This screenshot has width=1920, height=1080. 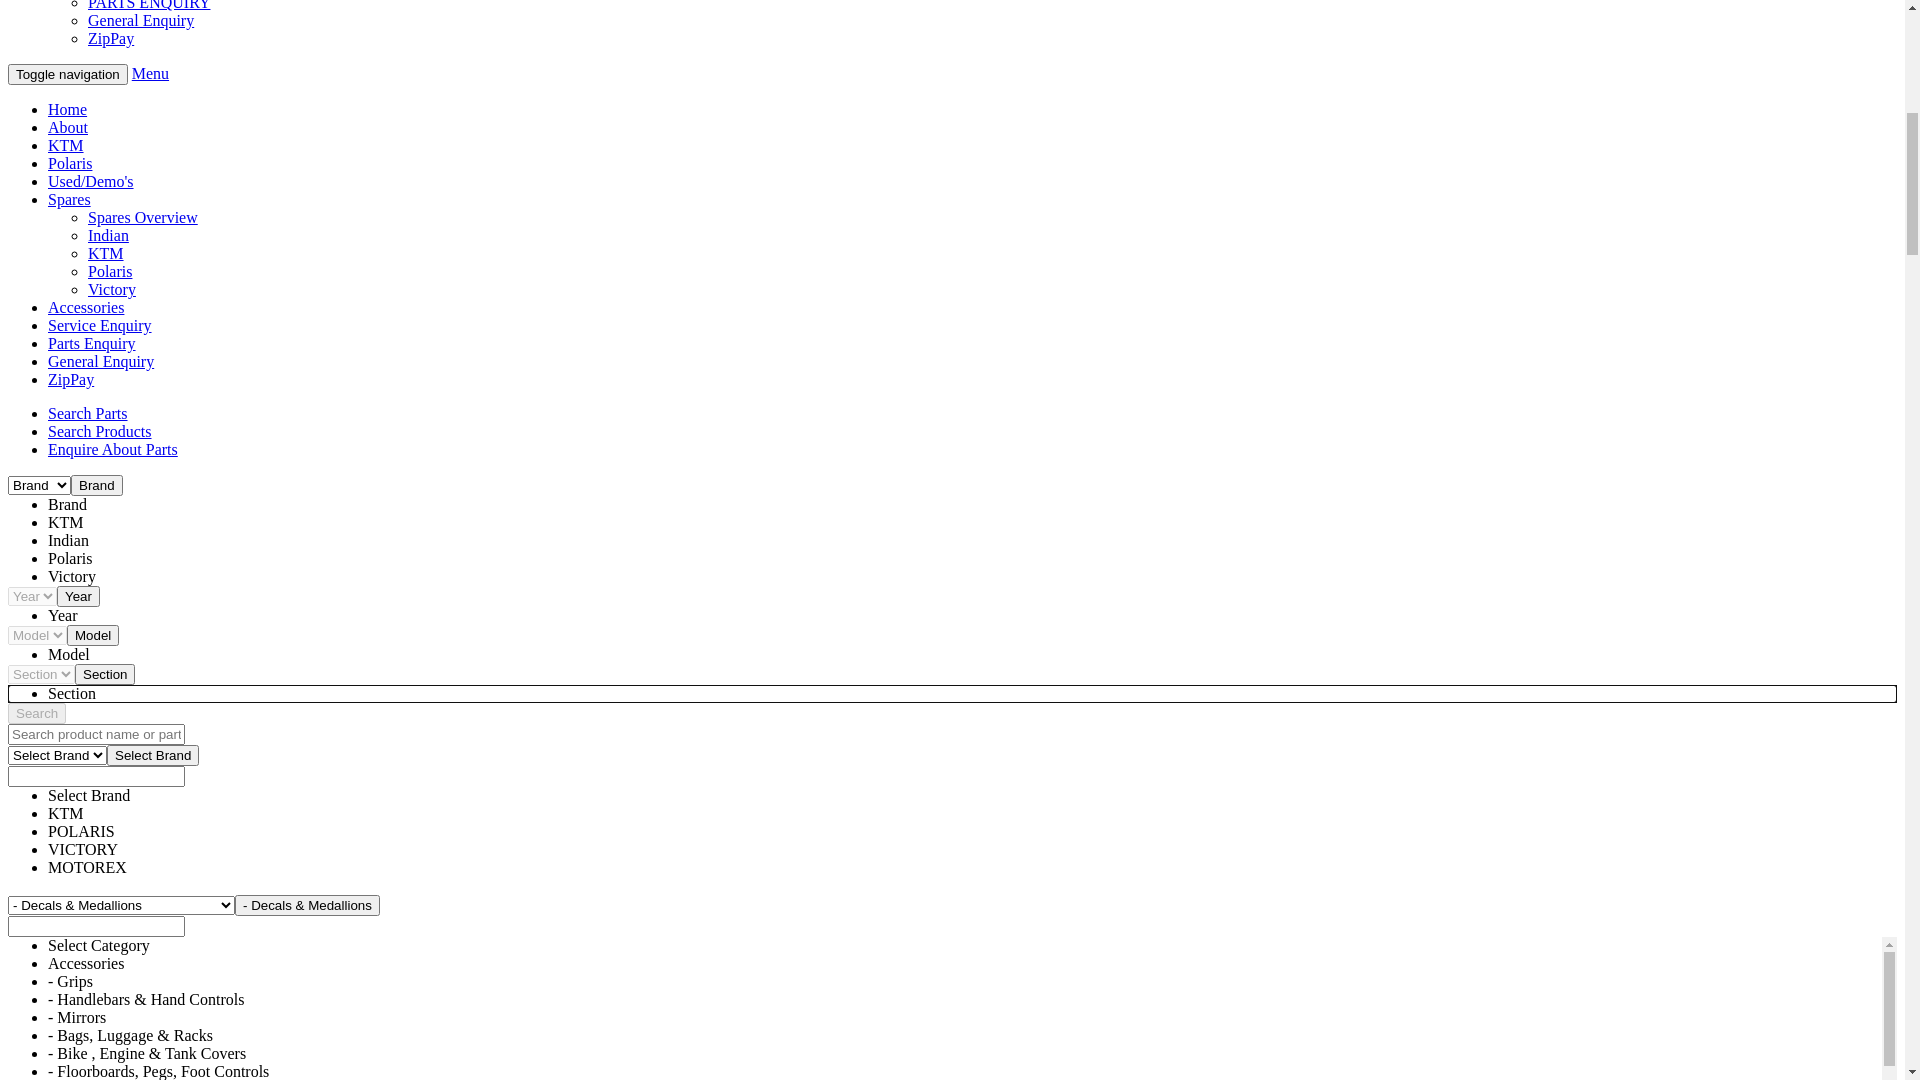 What do you see at coordinates (70, 913) in the screenshot?
I see `Polaris` at bounding box center [70, 913].